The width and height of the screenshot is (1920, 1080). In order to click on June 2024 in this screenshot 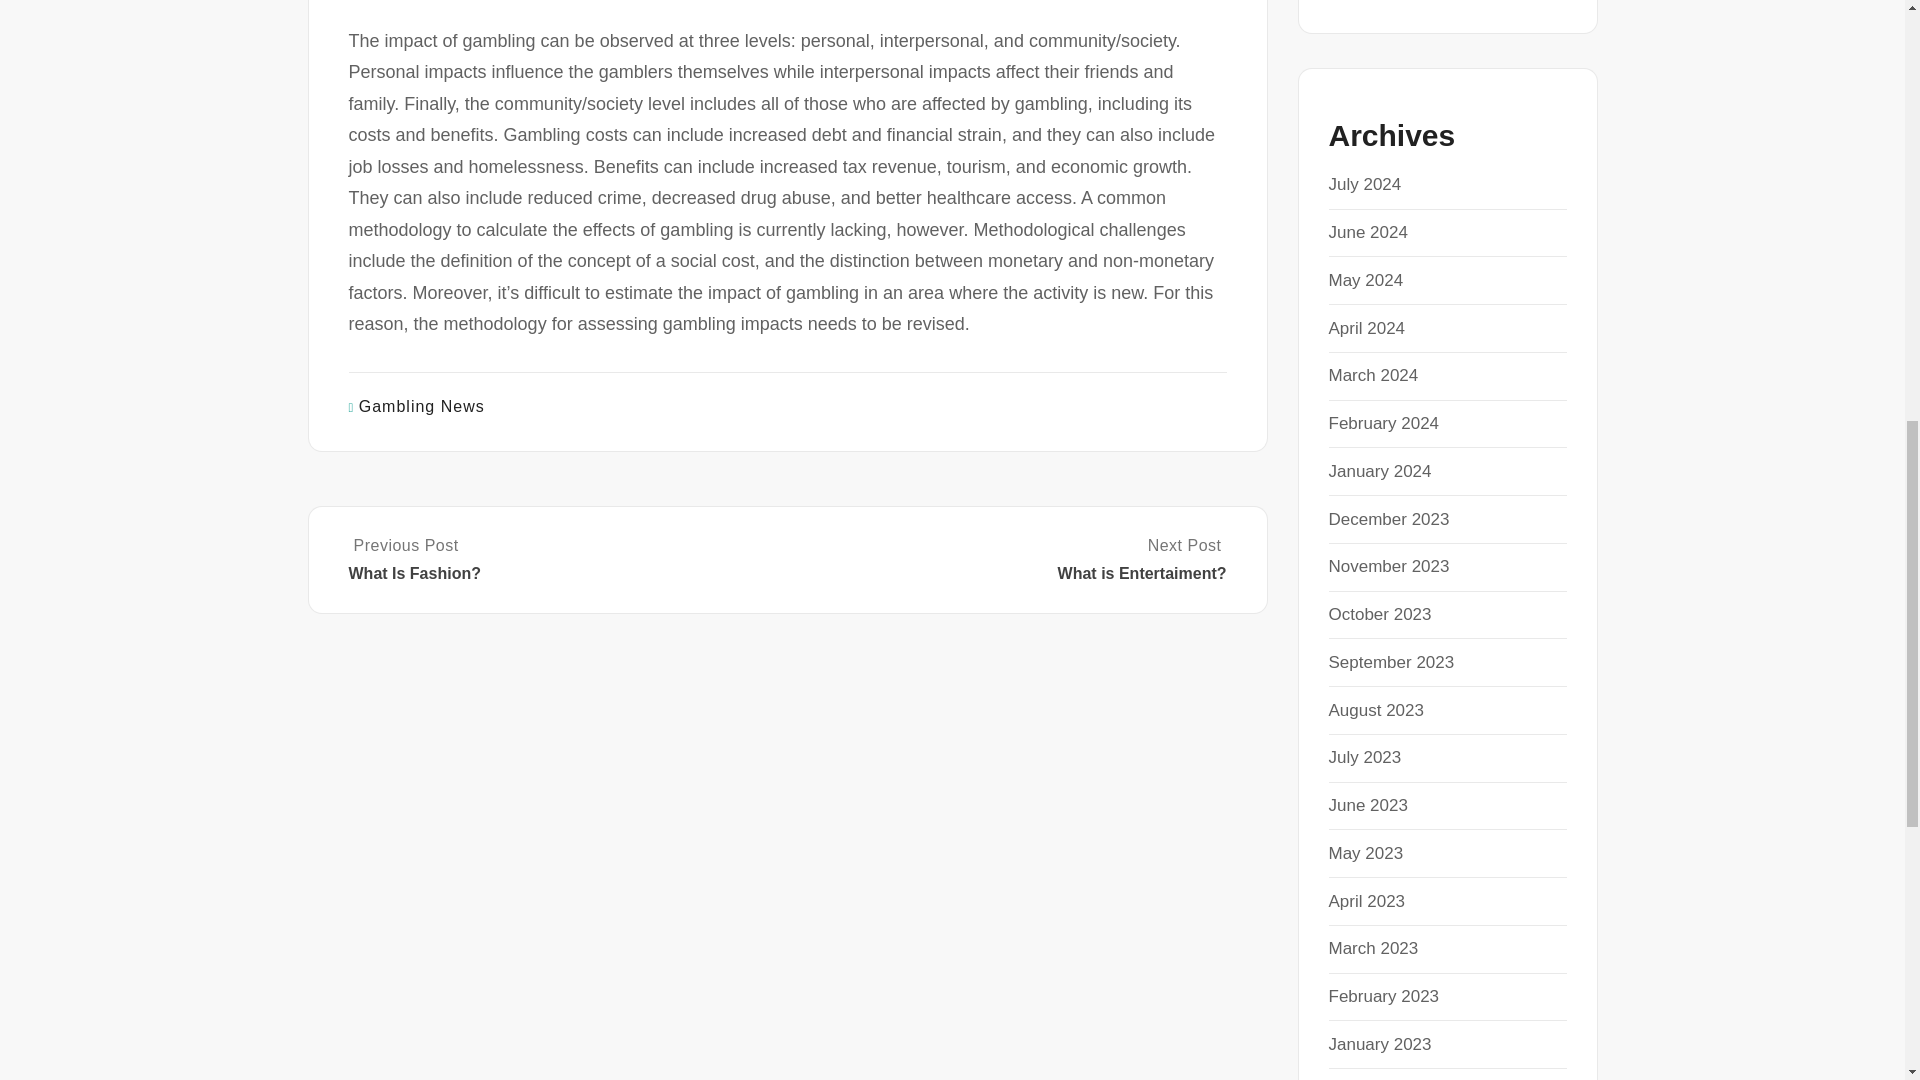, I will do `click(1368, 232)`.